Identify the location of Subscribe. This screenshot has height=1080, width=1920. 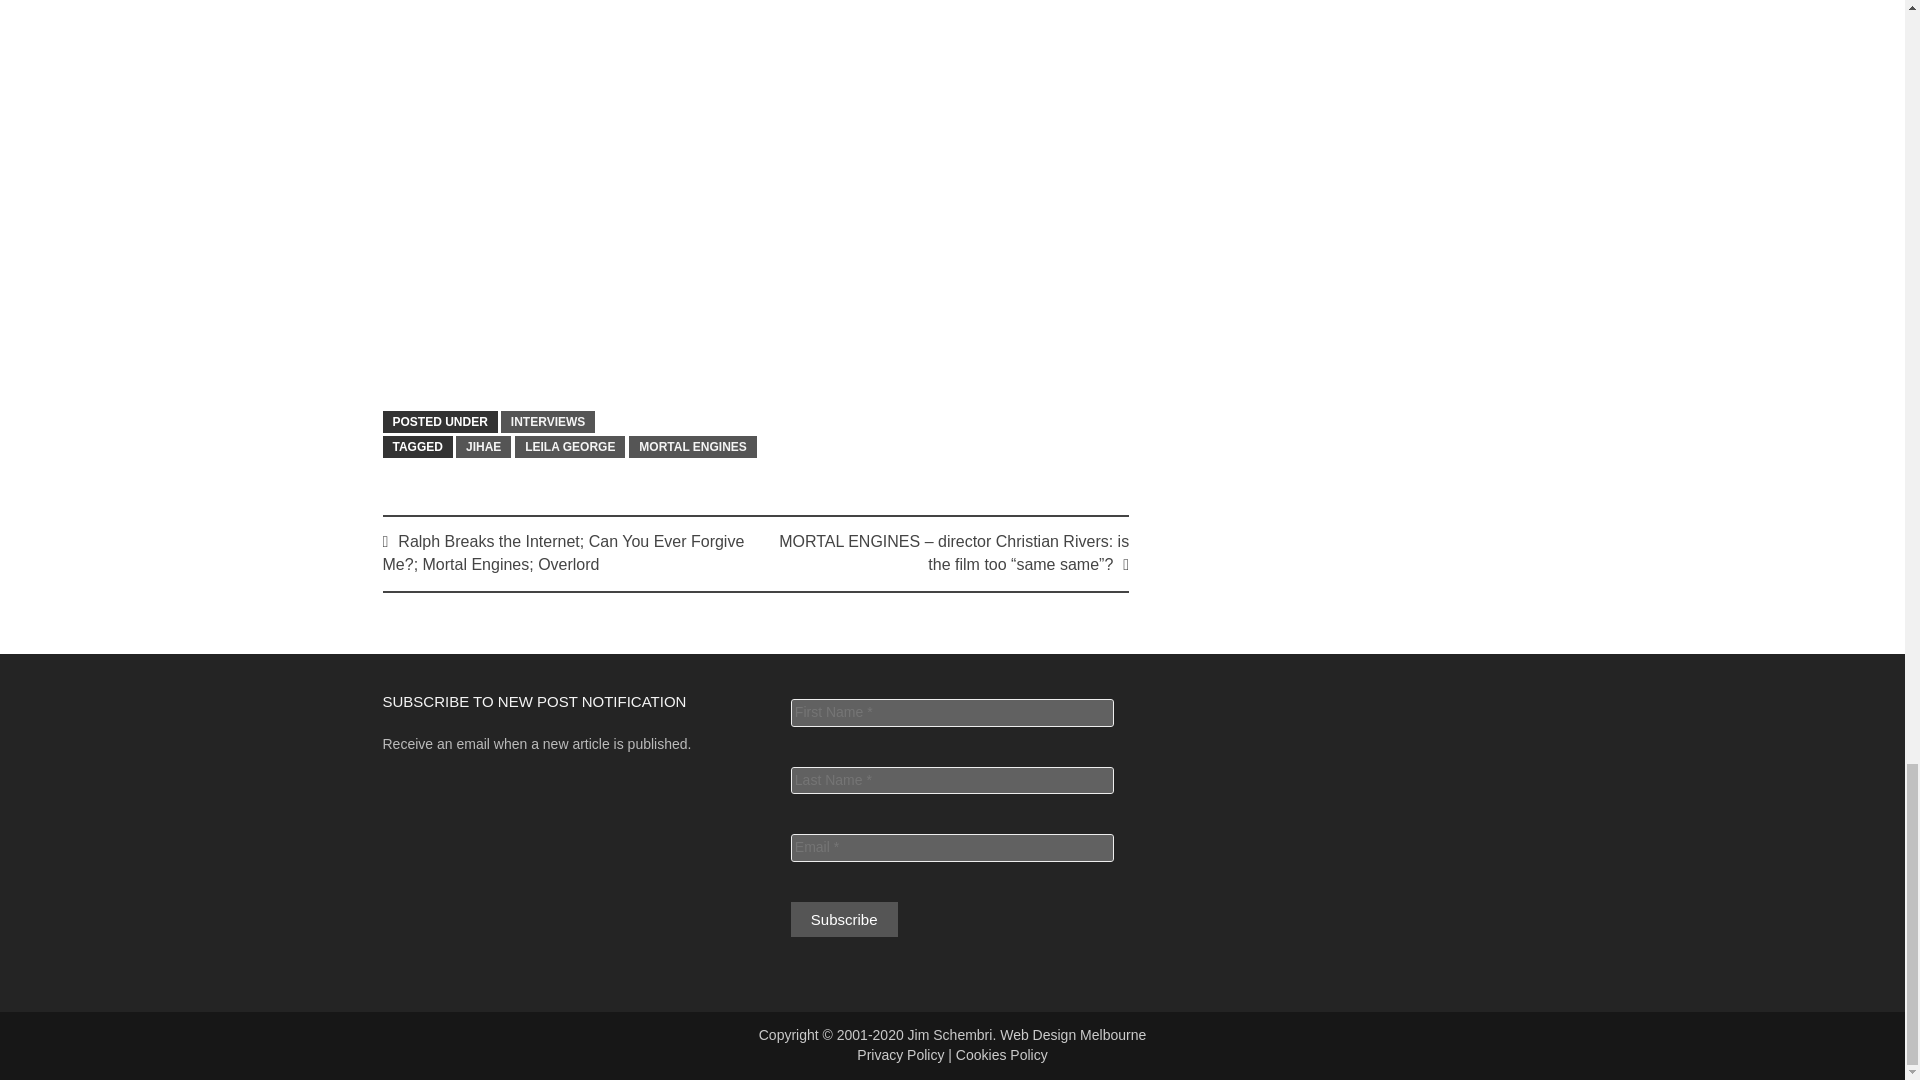
(844, 919).